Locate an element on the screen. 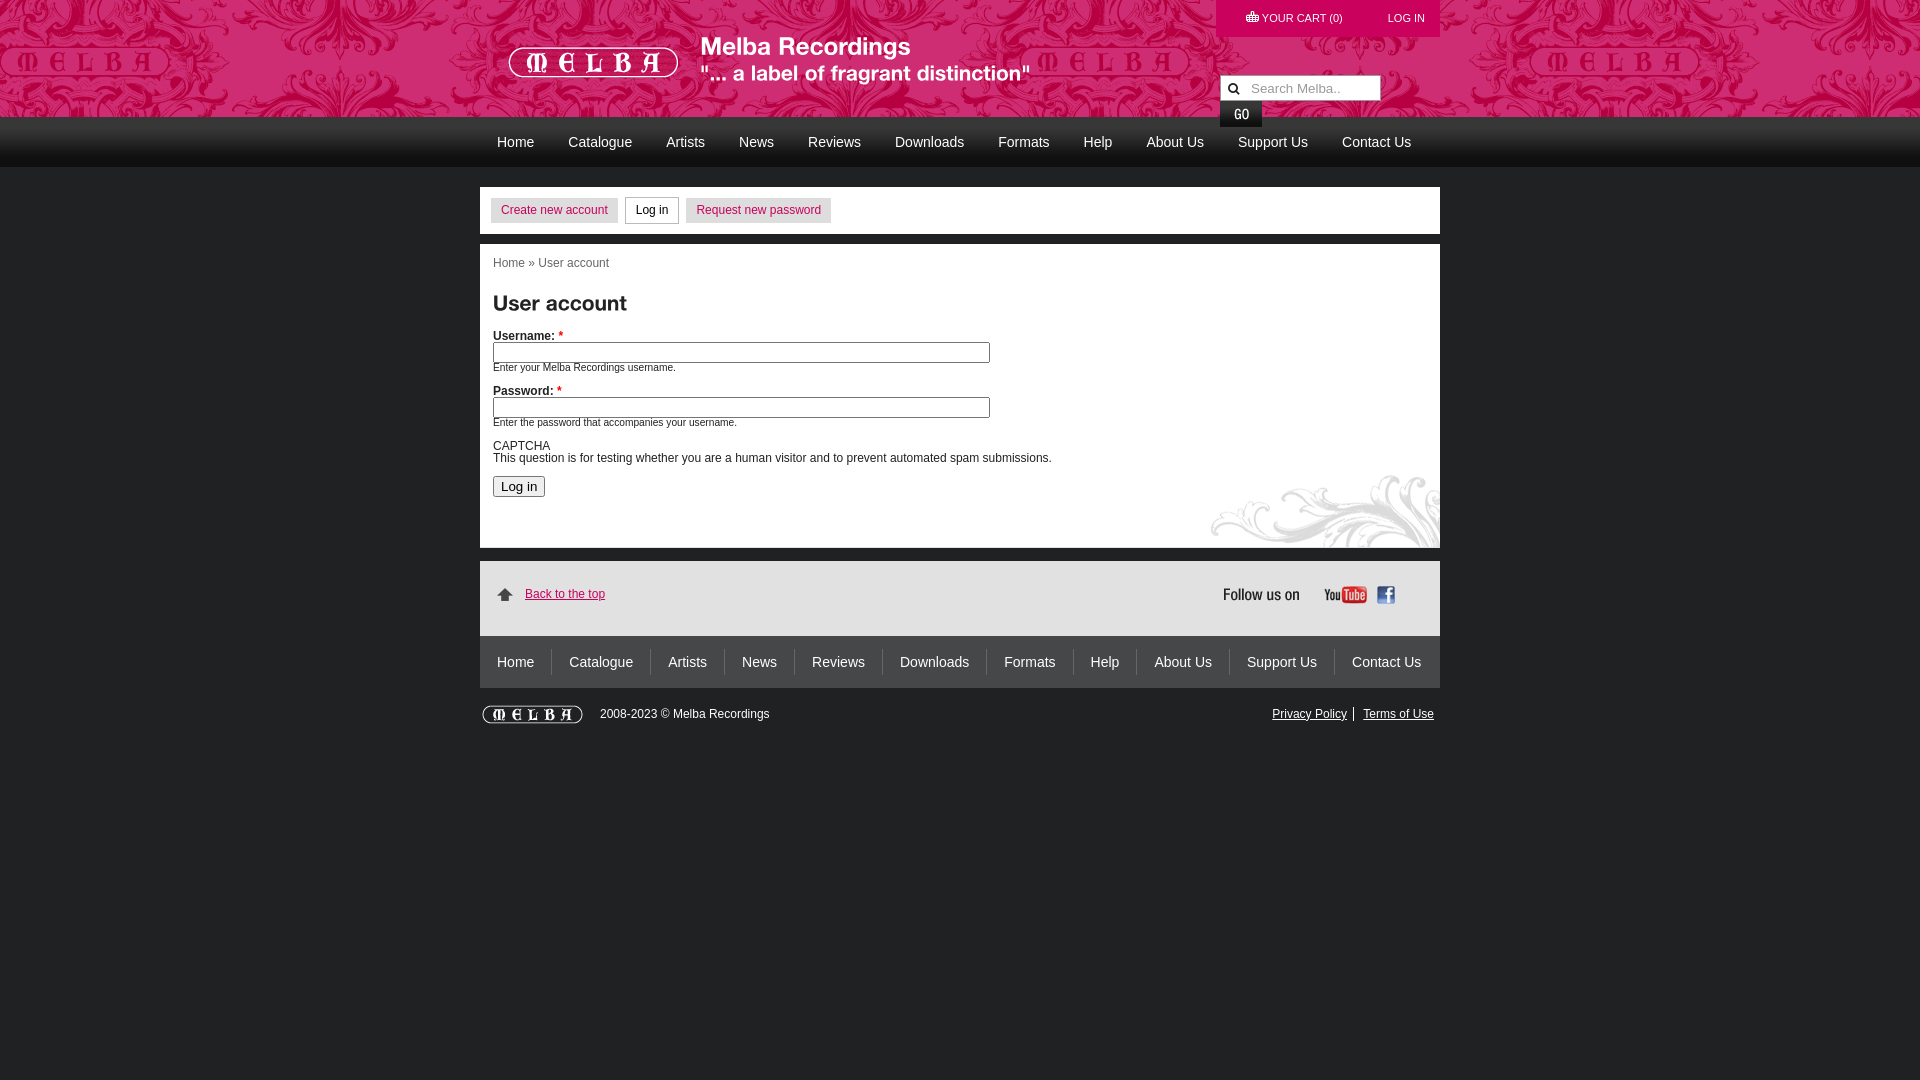 Image resolution: width=1920 pixels, height=1080 pixels. Support Us is located at coordinates (1282, 662).